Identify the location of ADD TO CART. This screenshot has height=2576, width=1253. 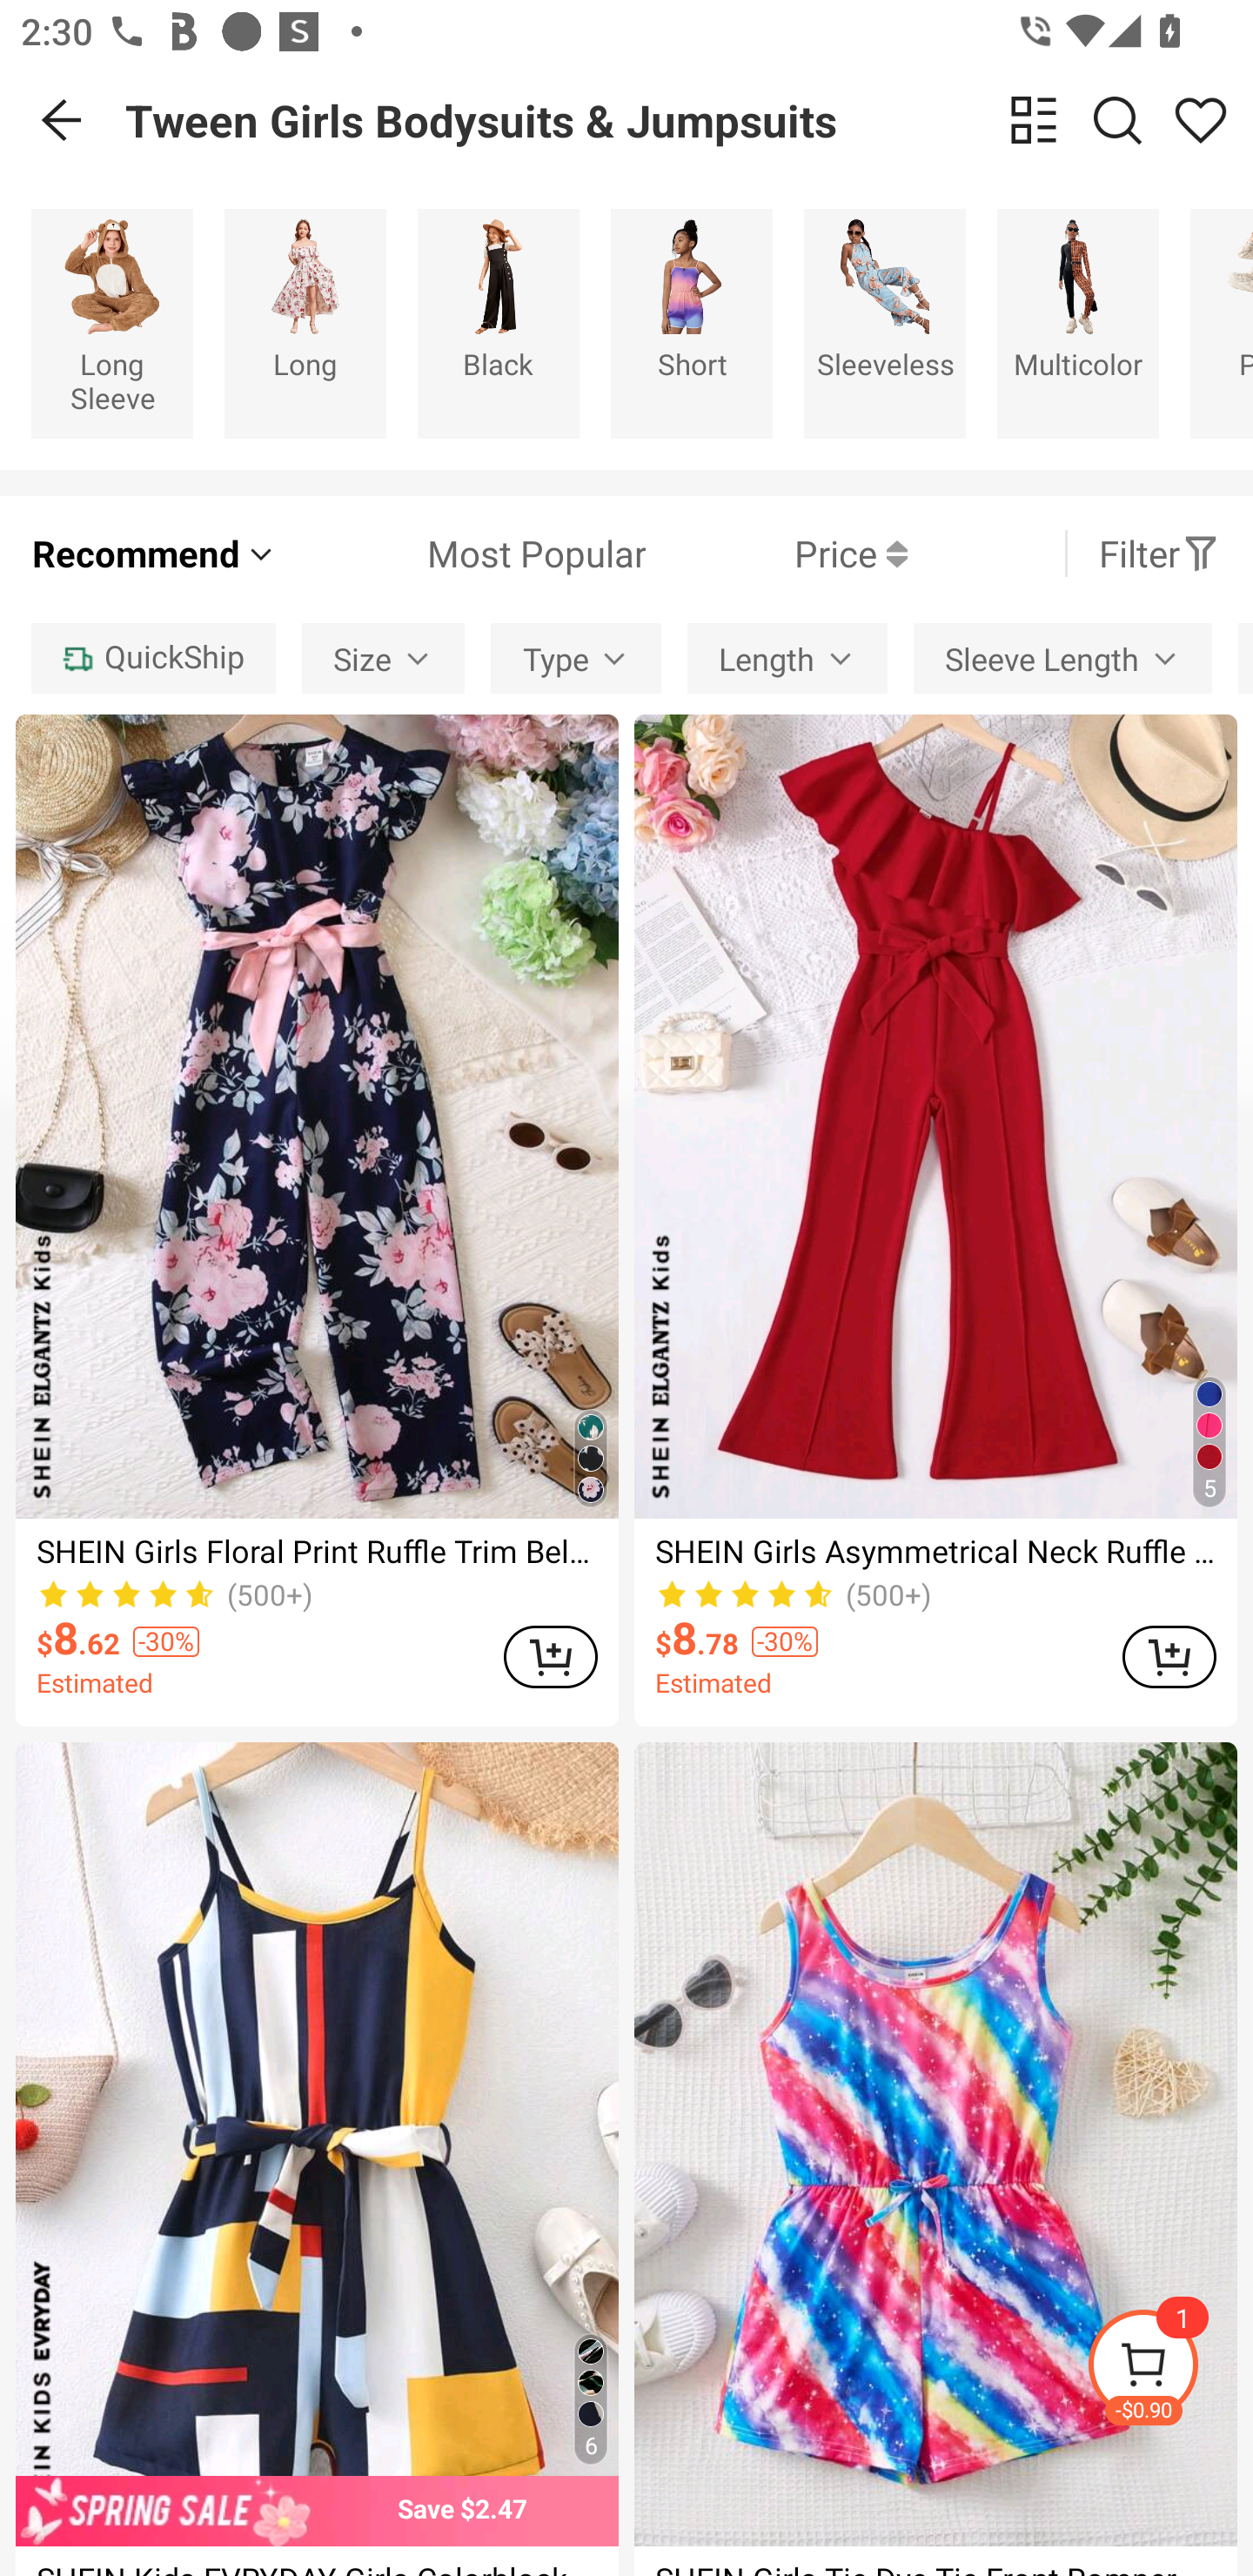
(1169, 1655).